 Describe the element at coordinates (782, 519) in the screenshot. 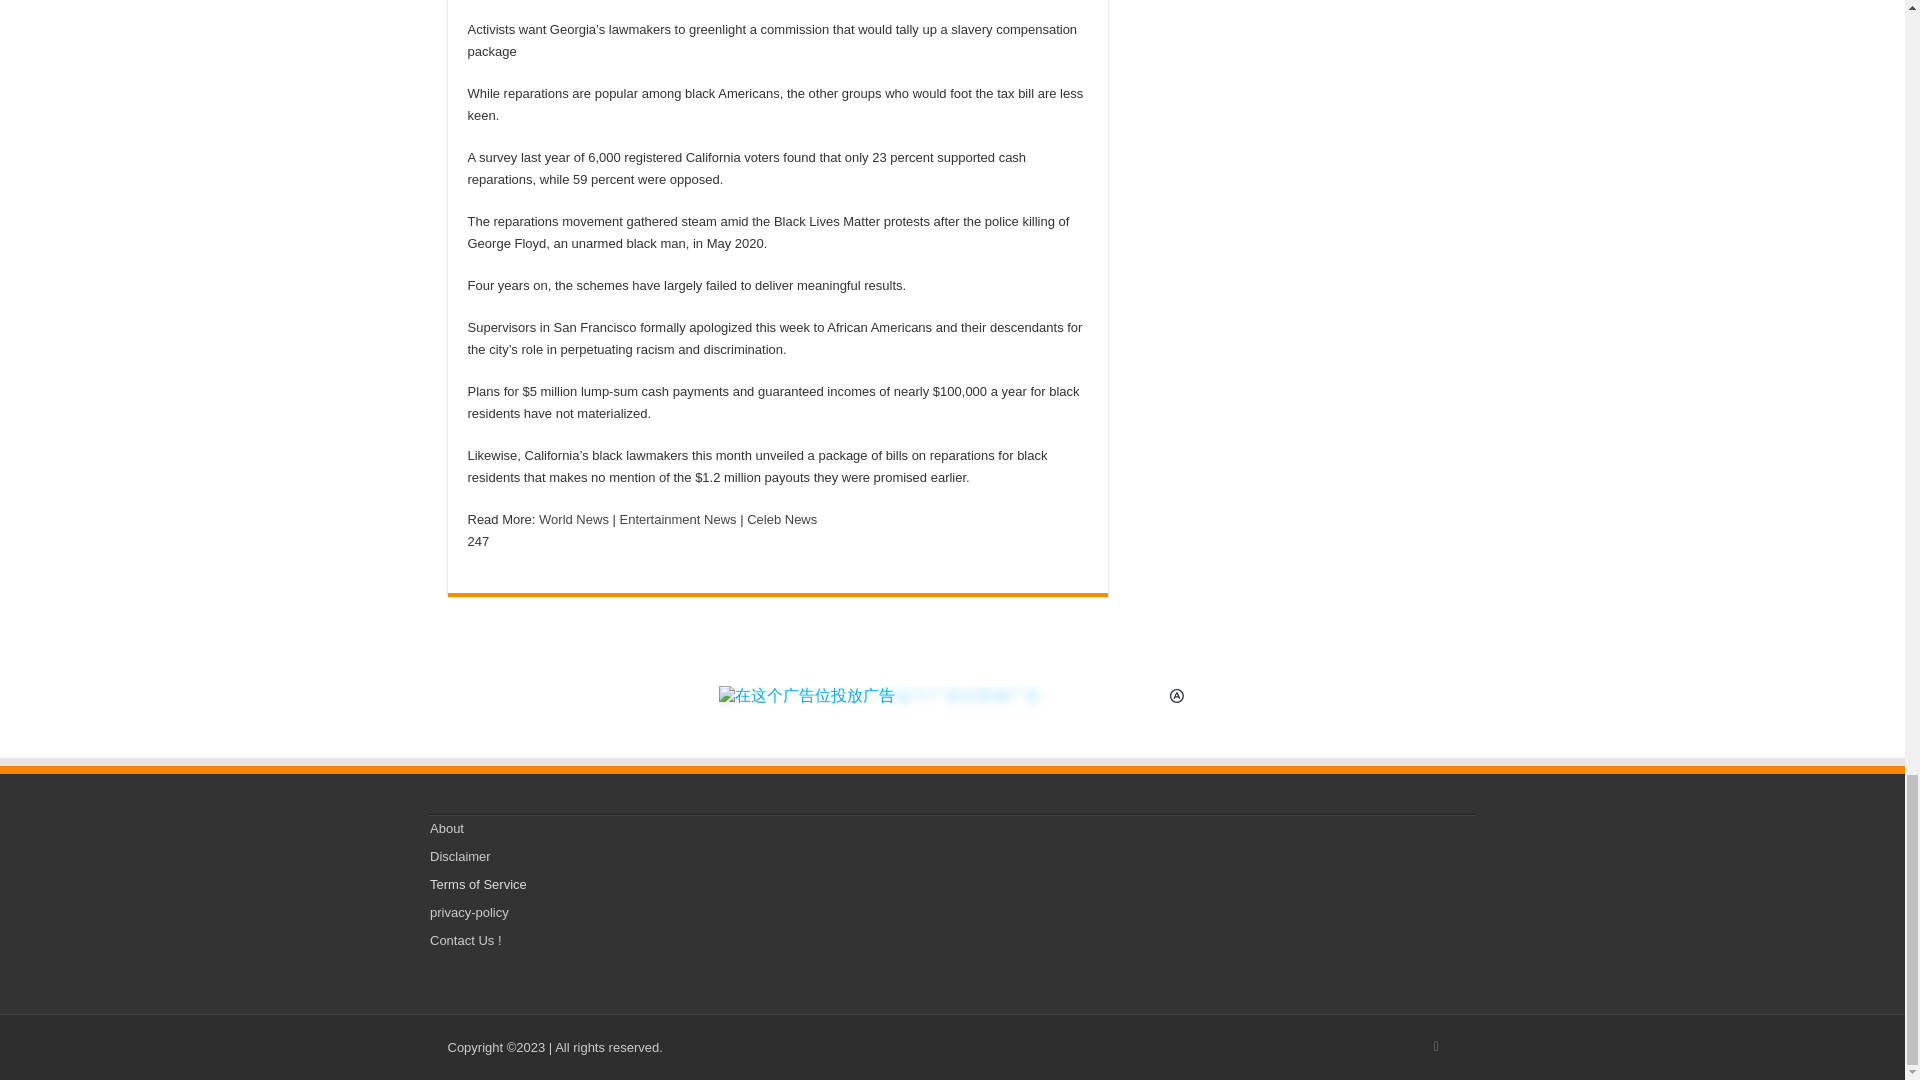

I see `Celeb News` at that location.